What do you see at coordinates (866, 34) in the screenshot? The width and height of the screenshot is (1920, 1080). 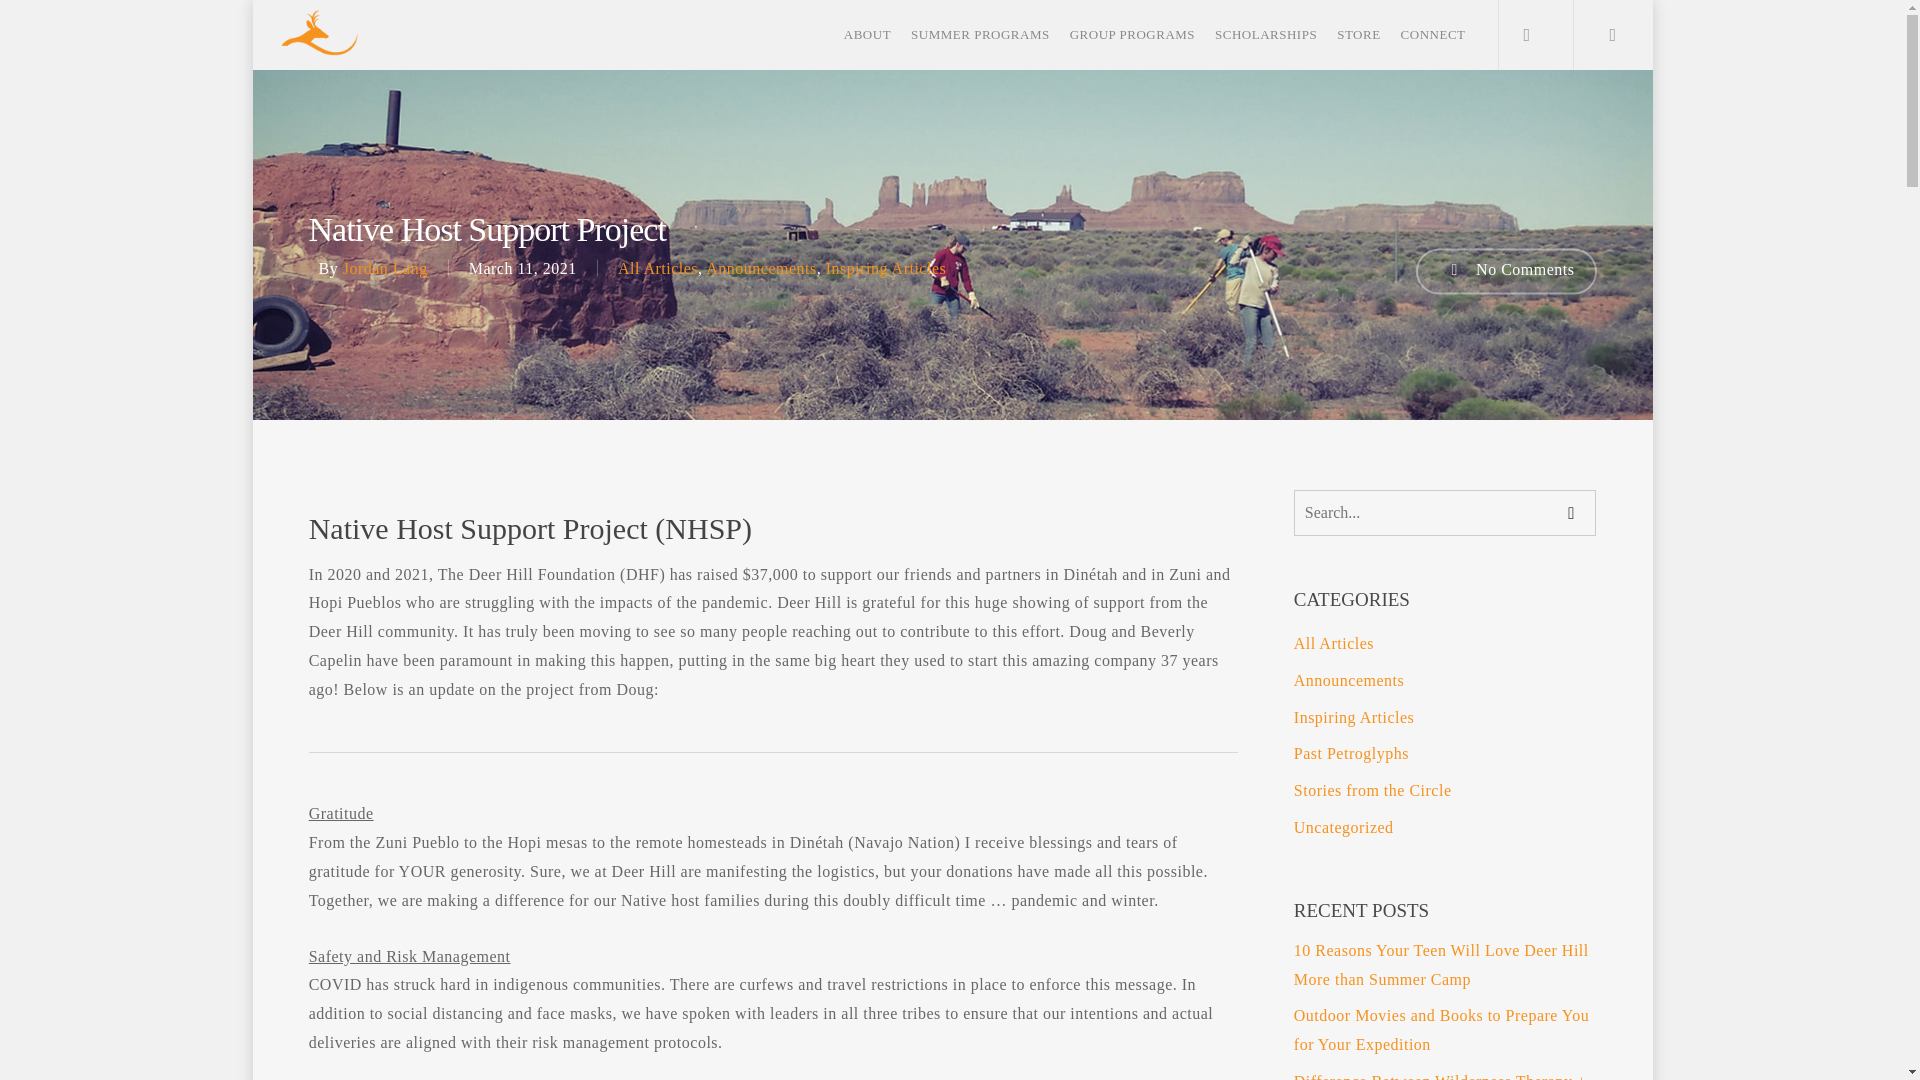 I see `ABOUT` at bounding box center [866, 34].